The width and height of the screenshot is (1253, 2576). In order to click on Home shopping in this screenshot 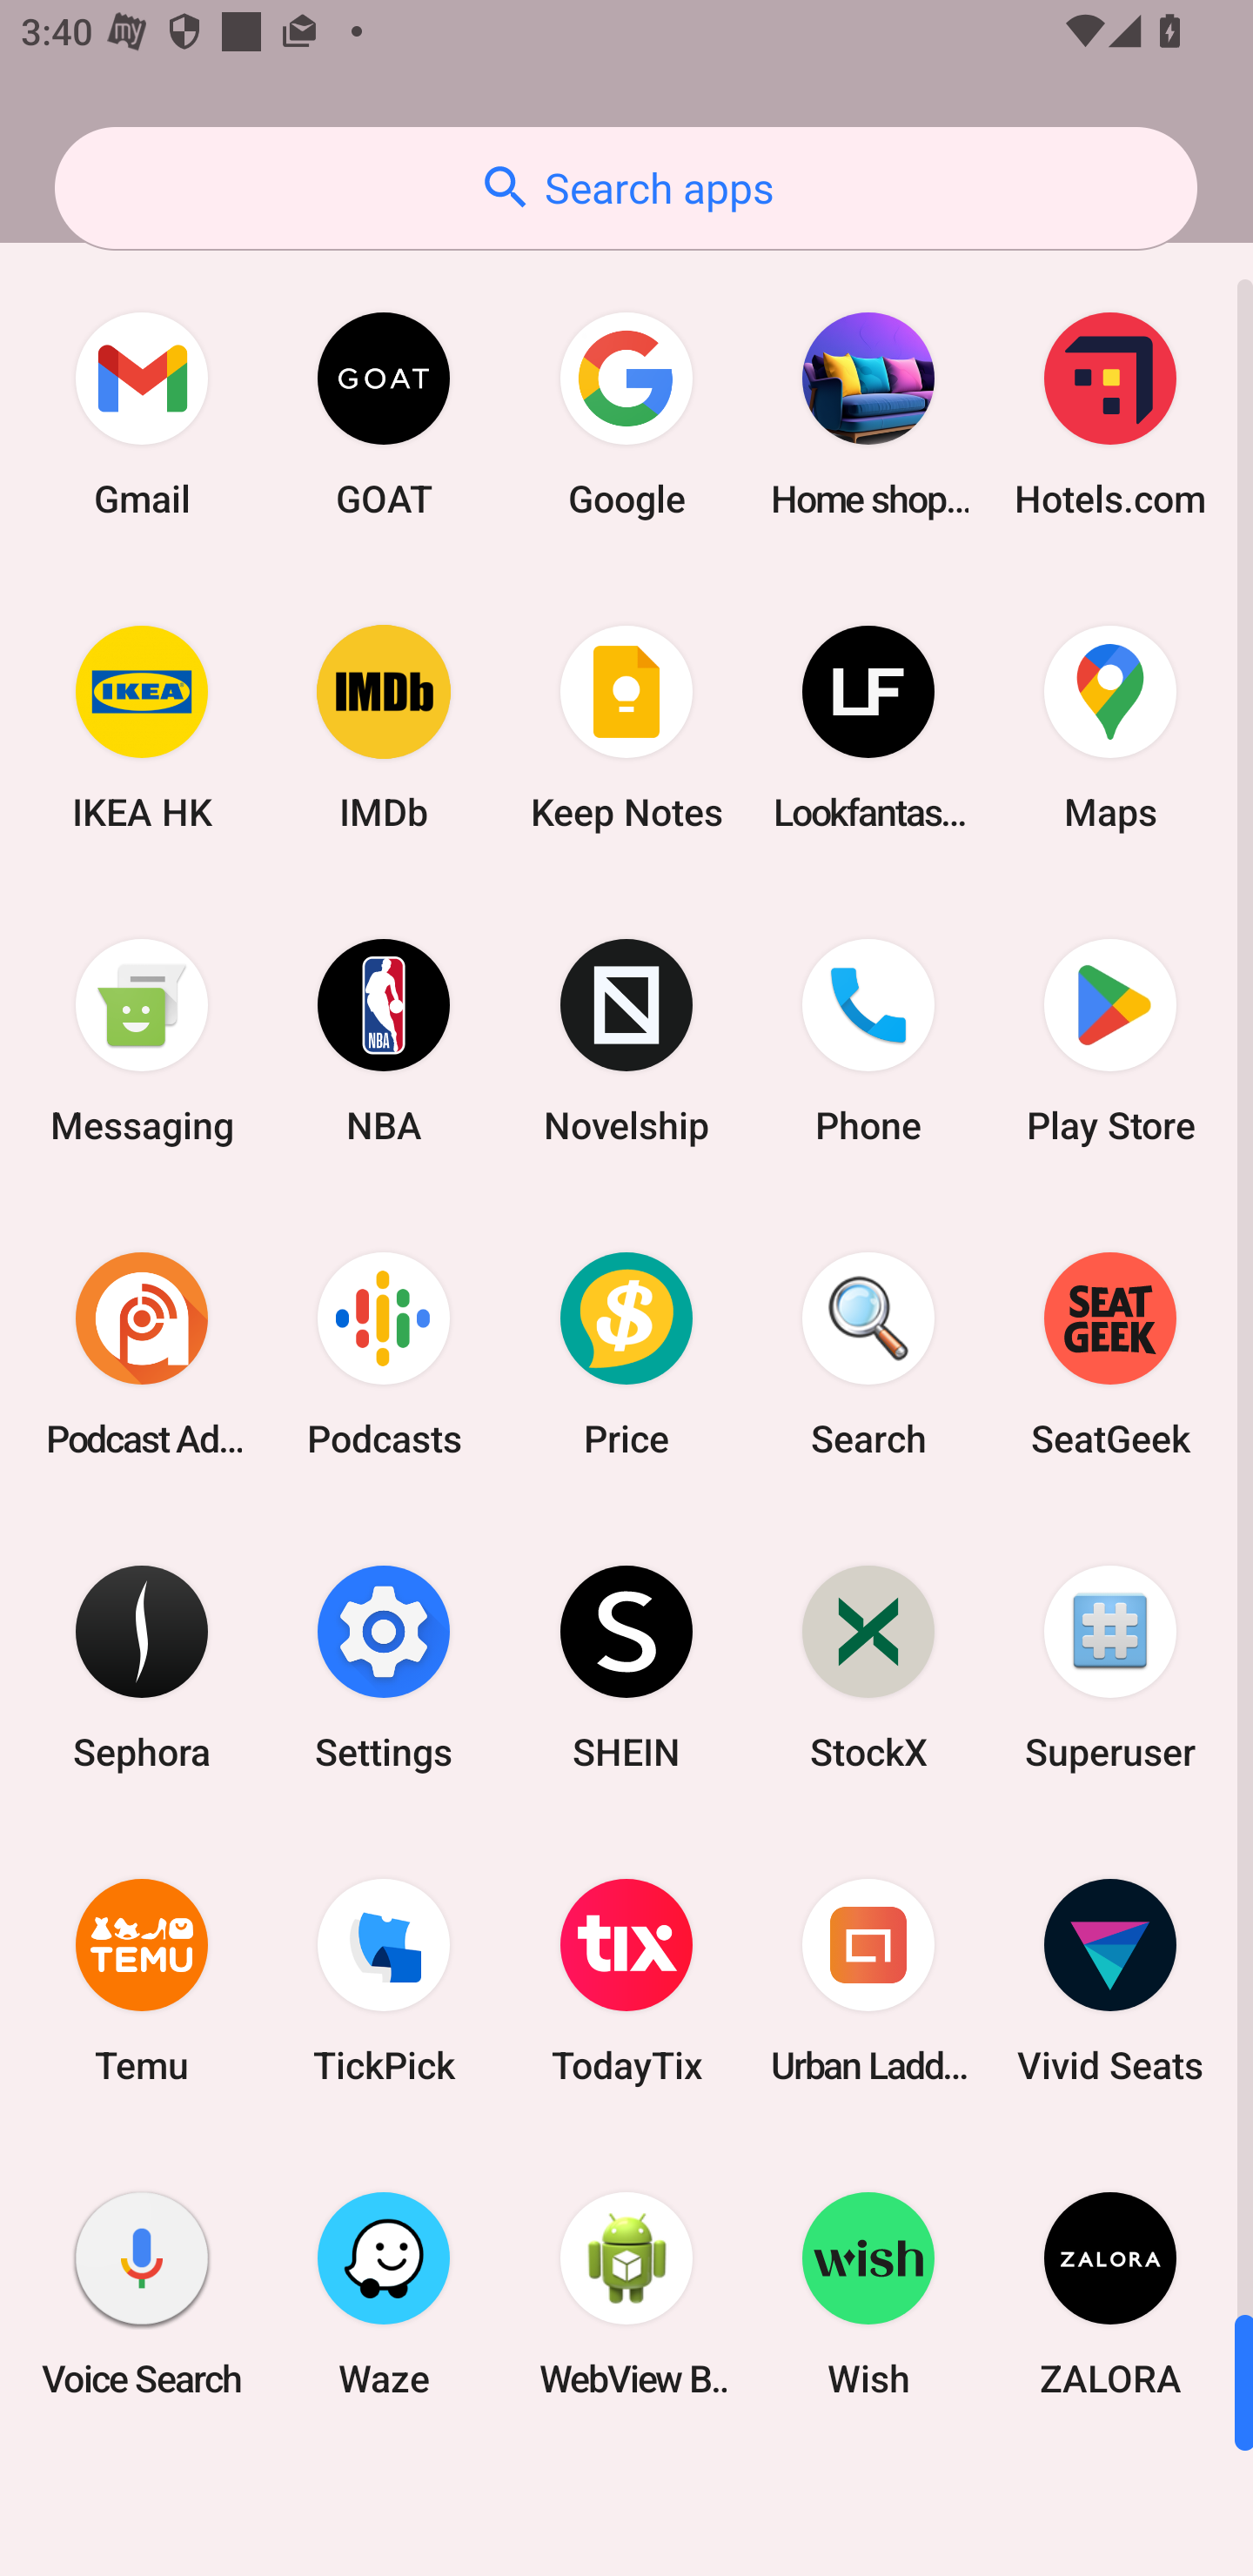, I will do `click(868, 414)`.